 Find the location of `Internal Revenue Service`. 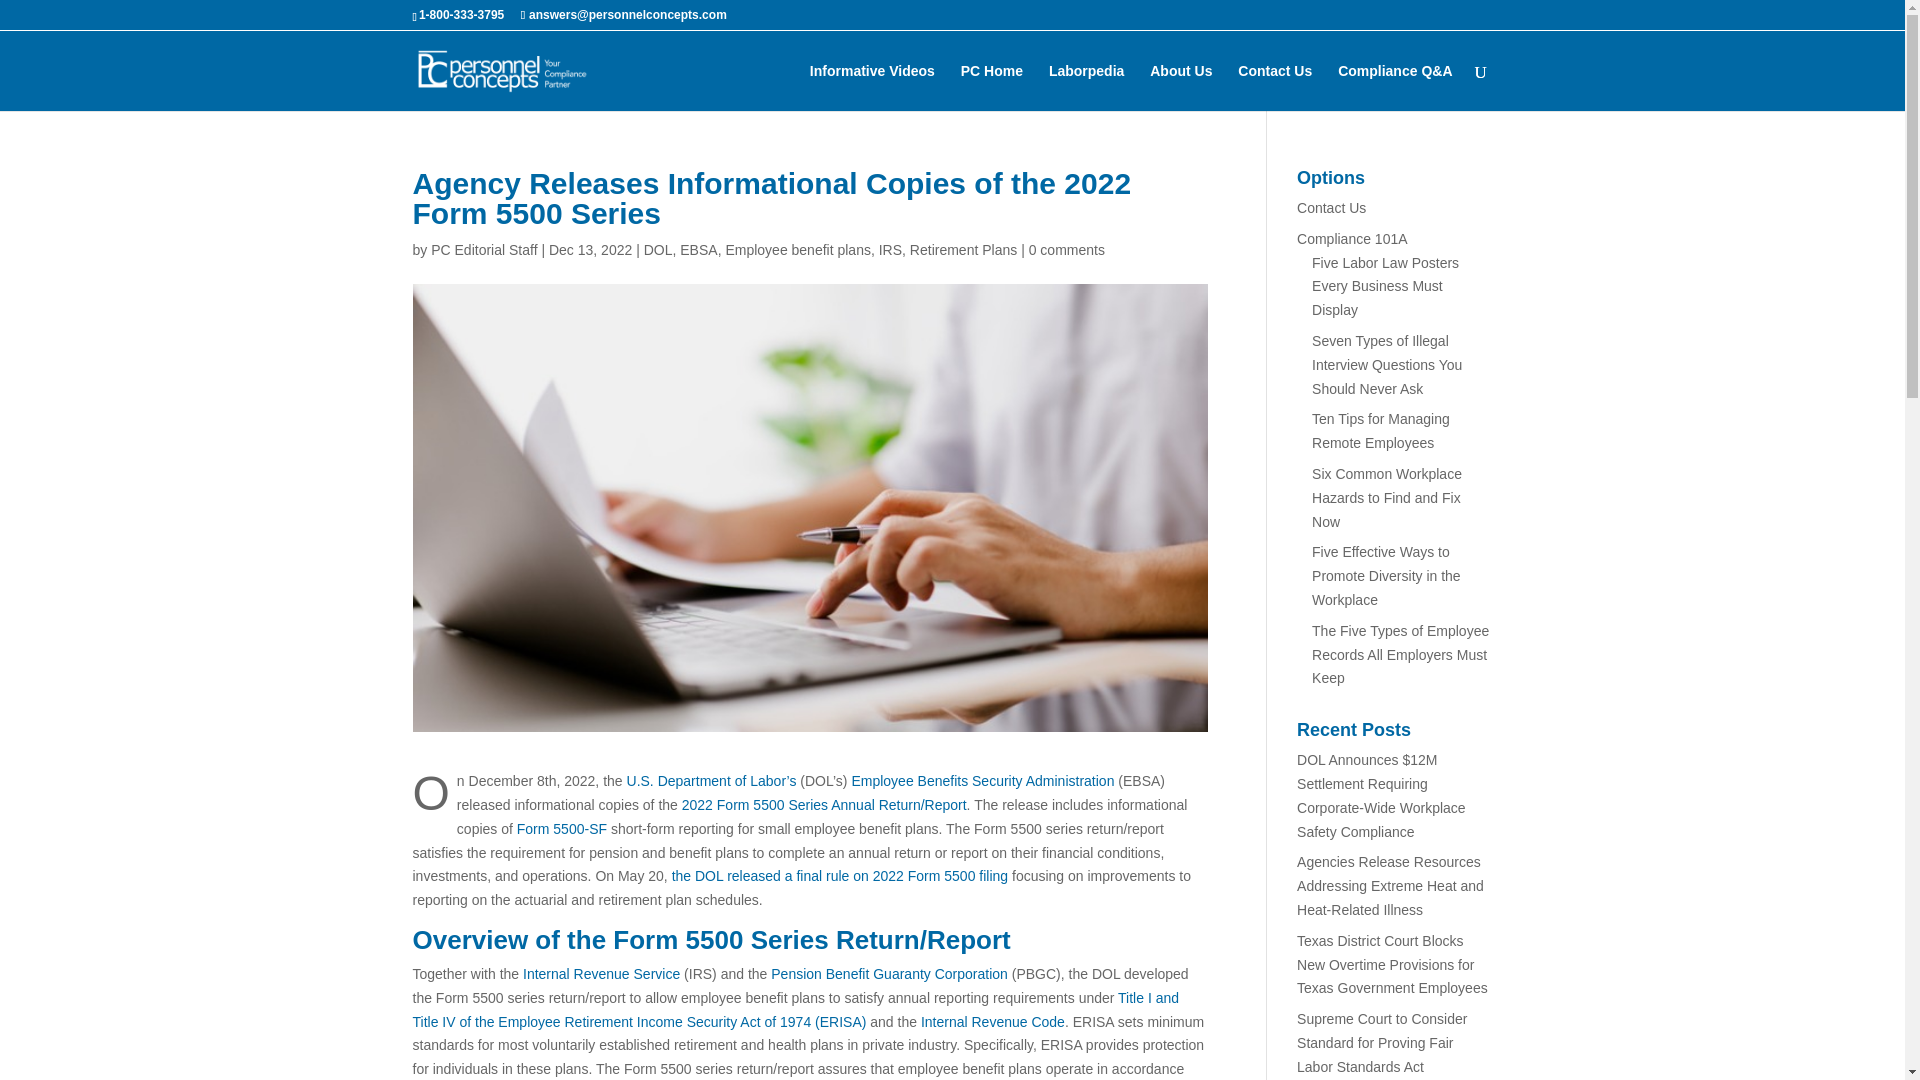

Internal Revenue Service is located at coordinates (600, 973).